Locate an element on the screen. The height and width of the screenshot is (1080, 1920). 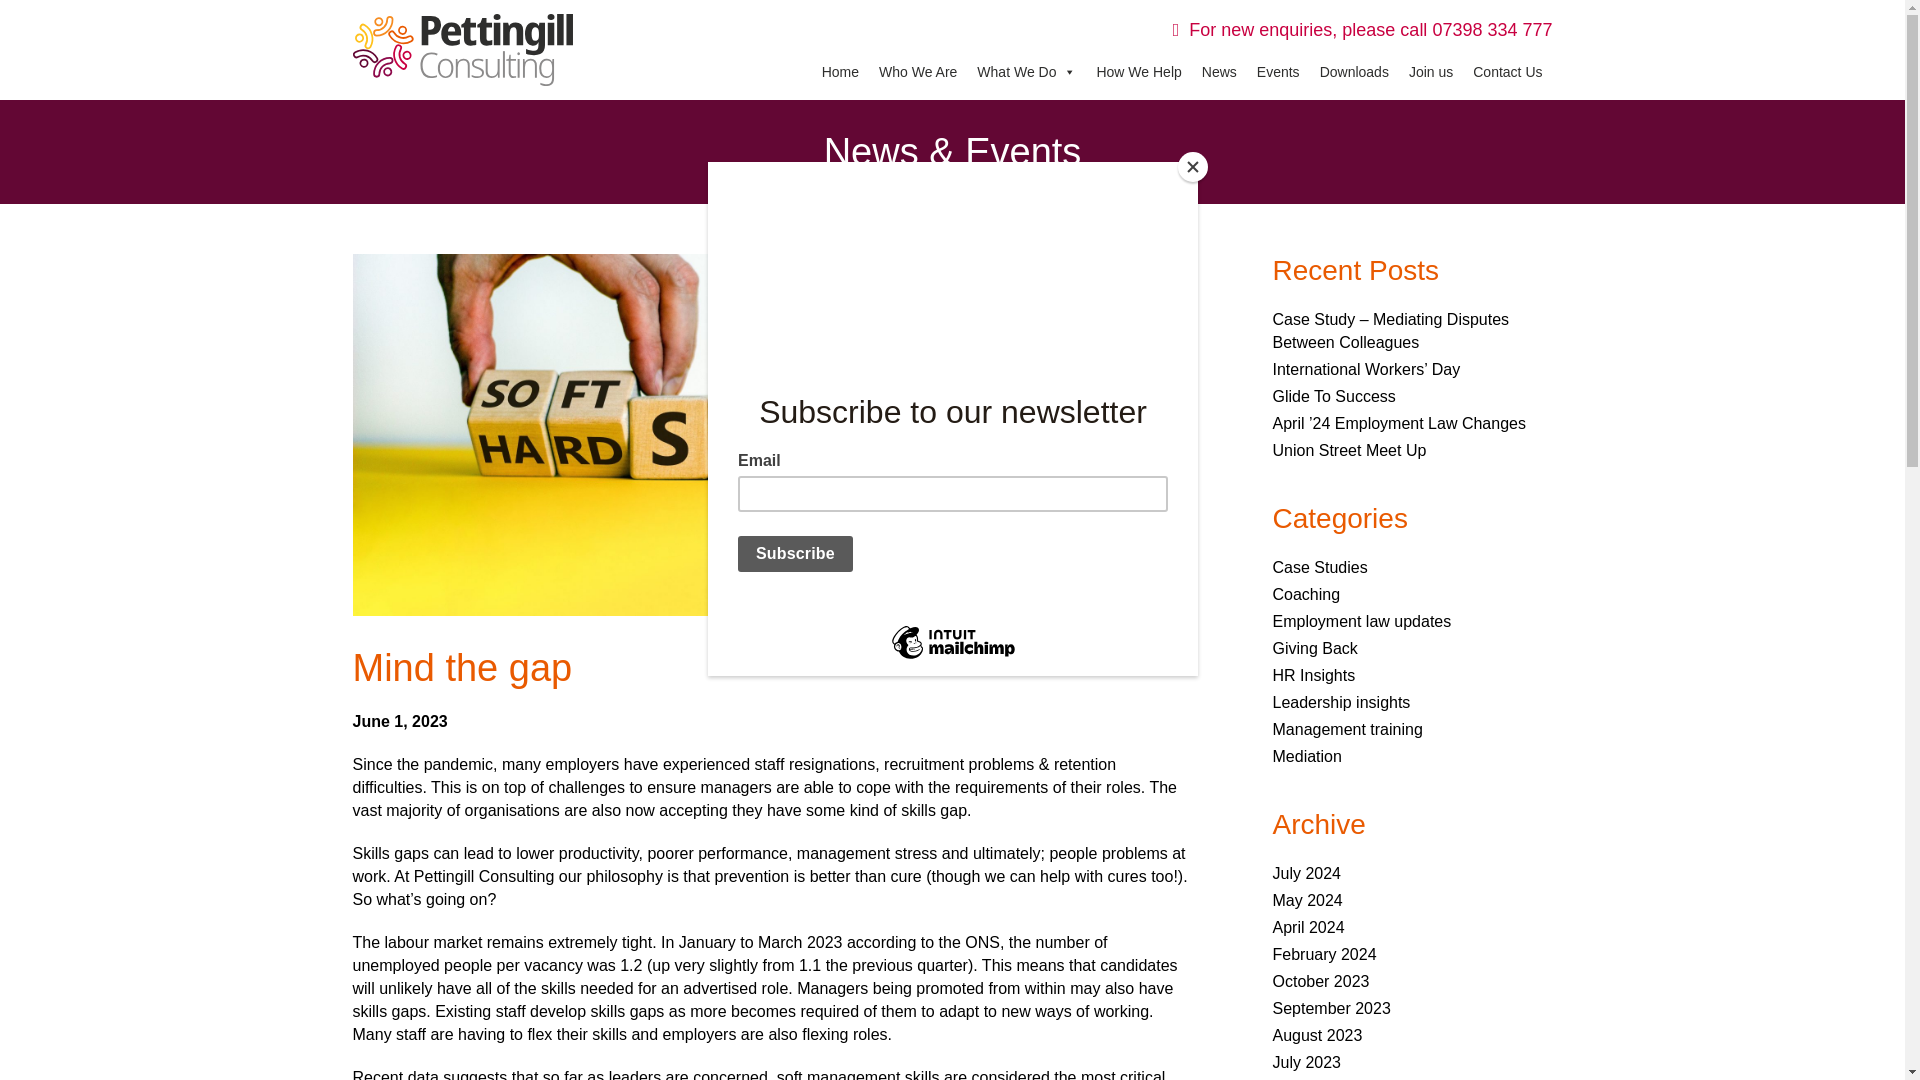
HR Insights is located at coordinates (1313, 675).